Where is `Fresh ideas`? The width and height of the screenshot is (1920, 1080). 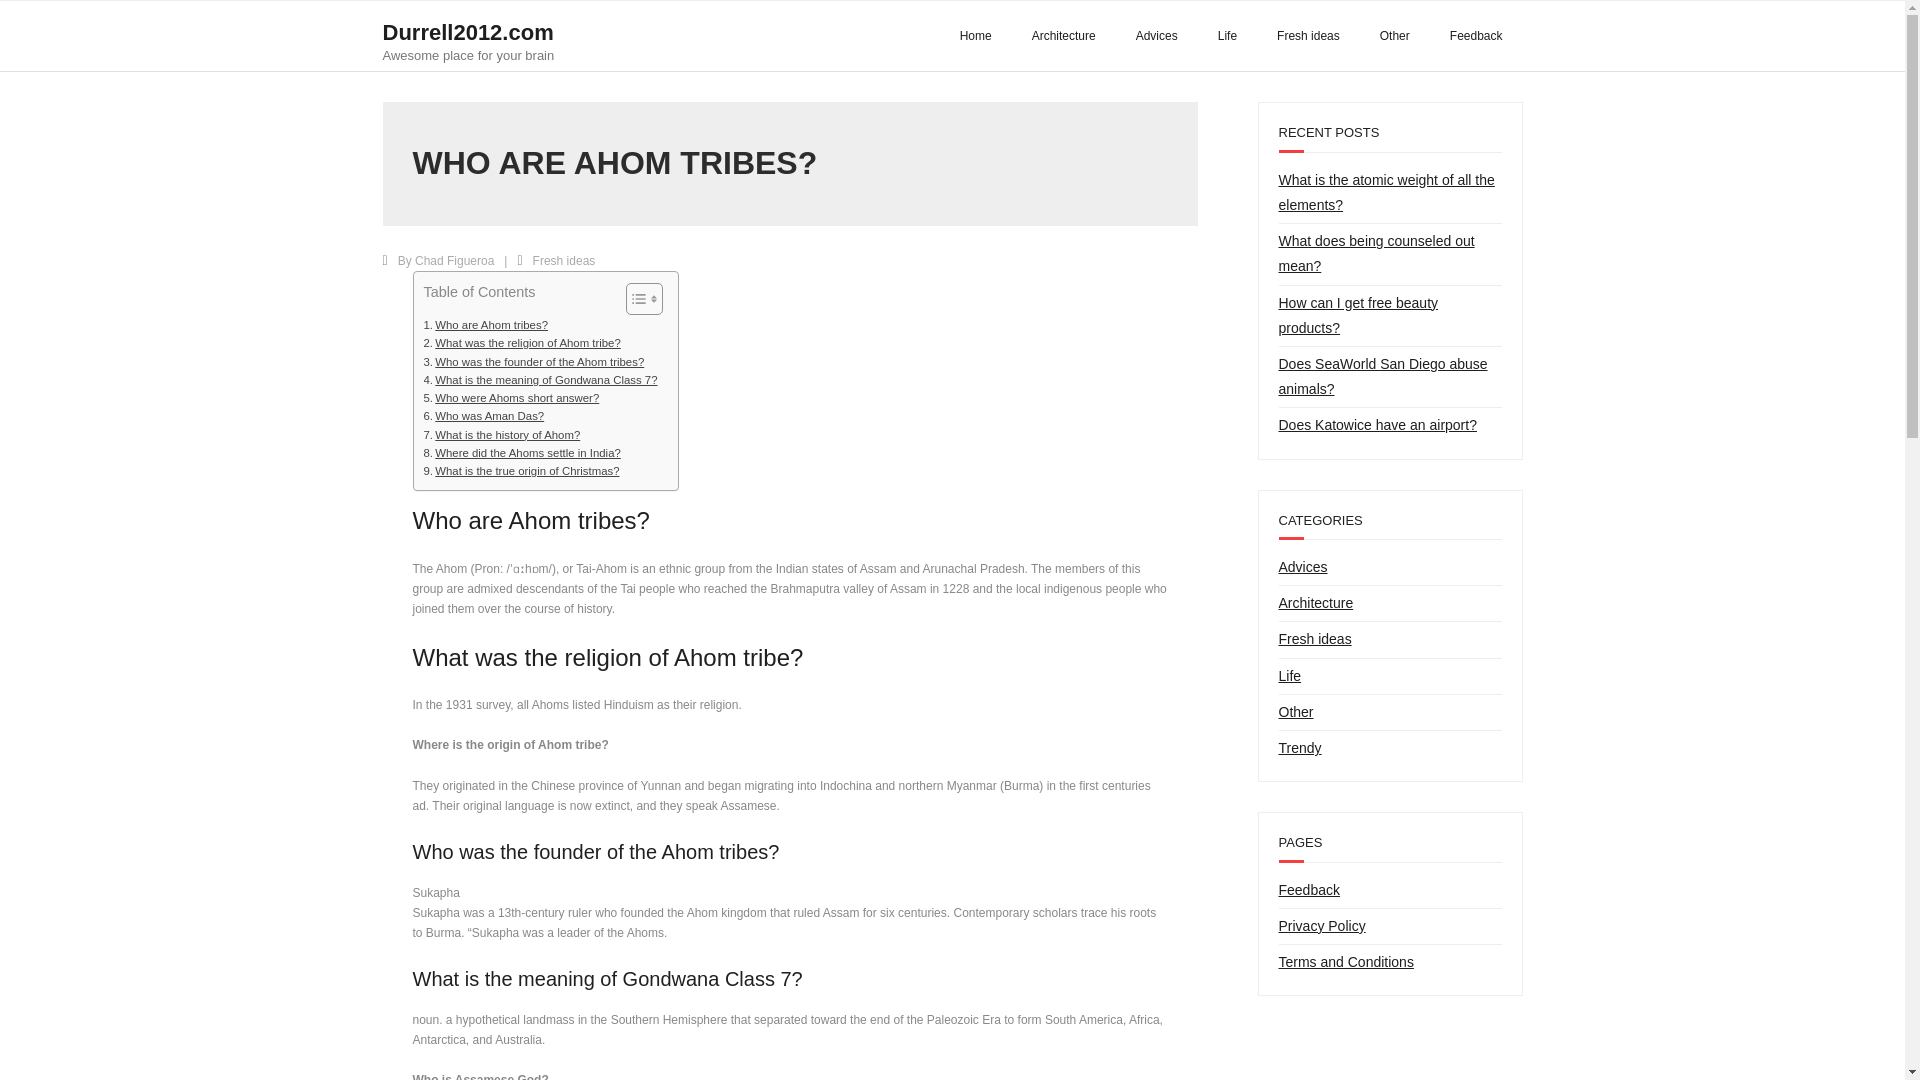 Fresh ideas is located at coordinates (1308, 36).